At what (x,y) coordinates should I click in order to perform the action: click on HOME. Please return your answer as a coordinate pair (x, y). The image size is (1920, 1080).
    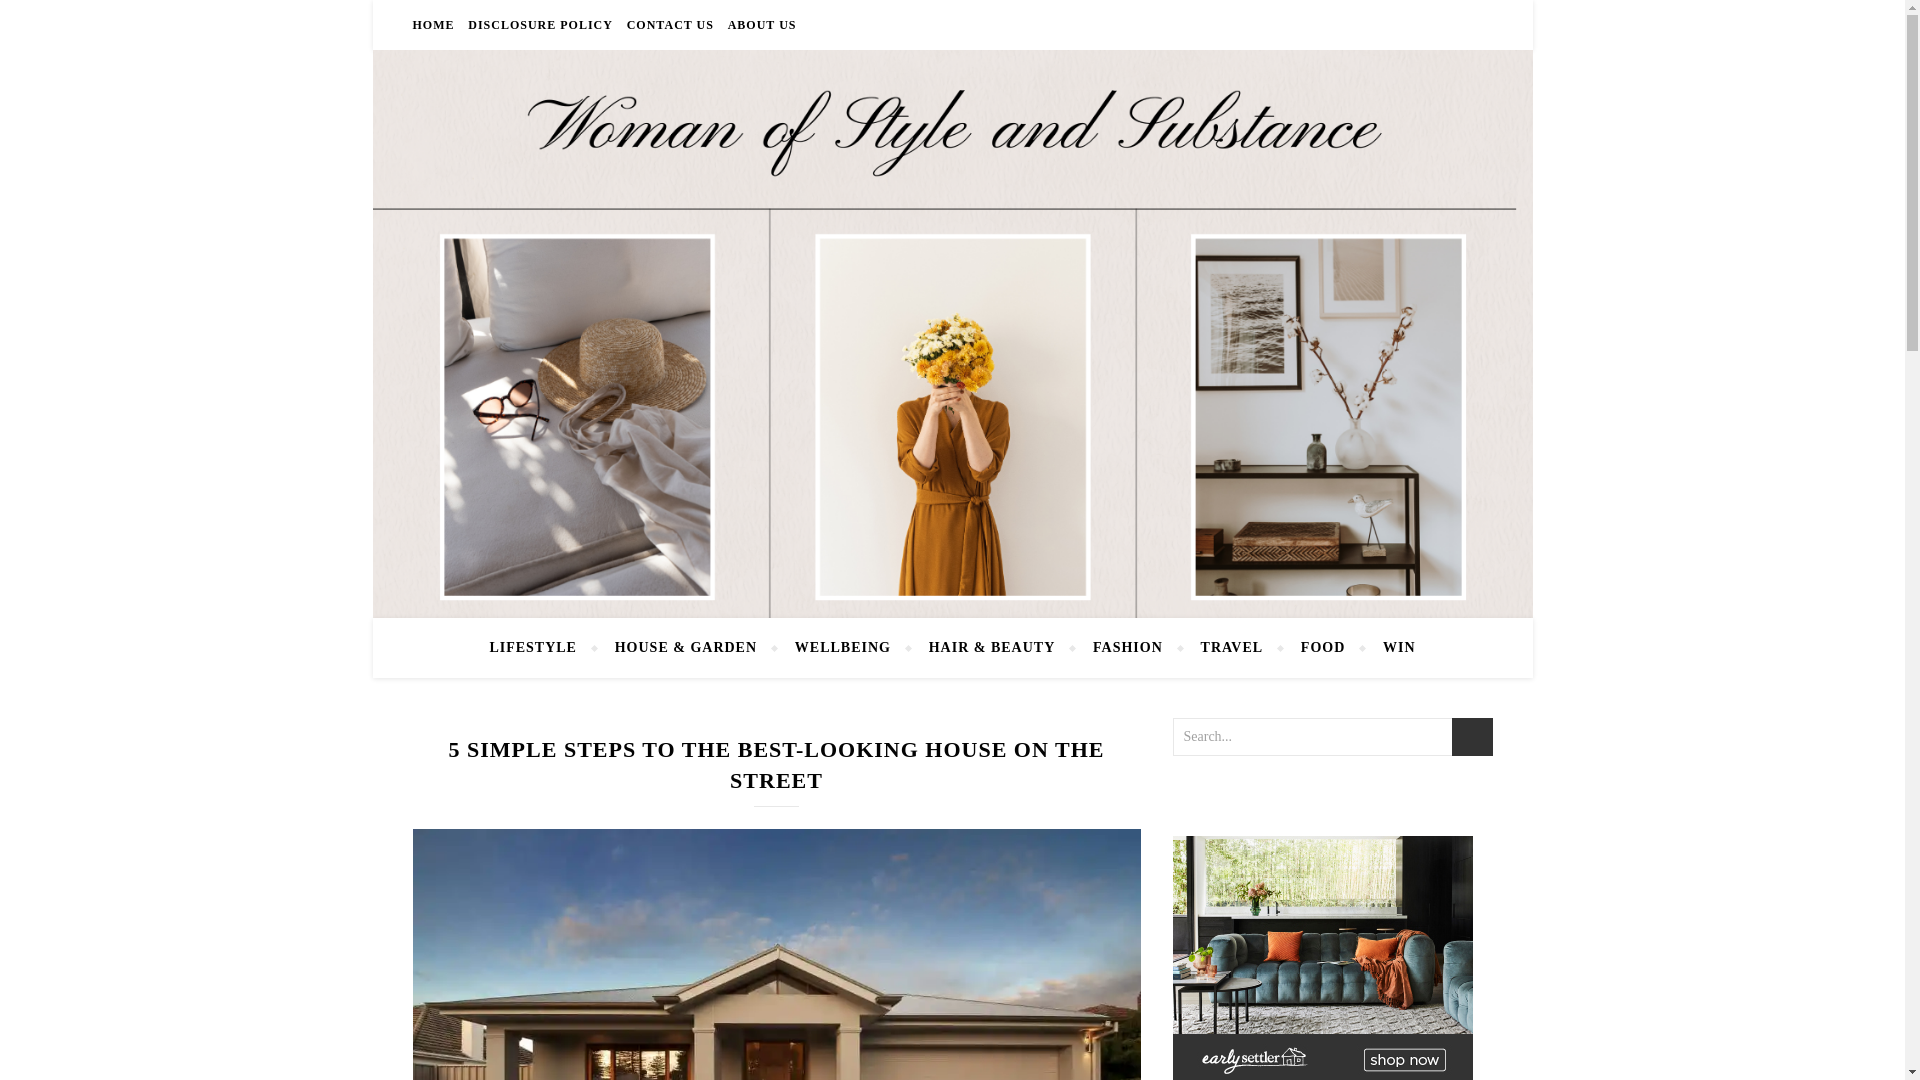
    Looking at the image, I should click on (435, 24).